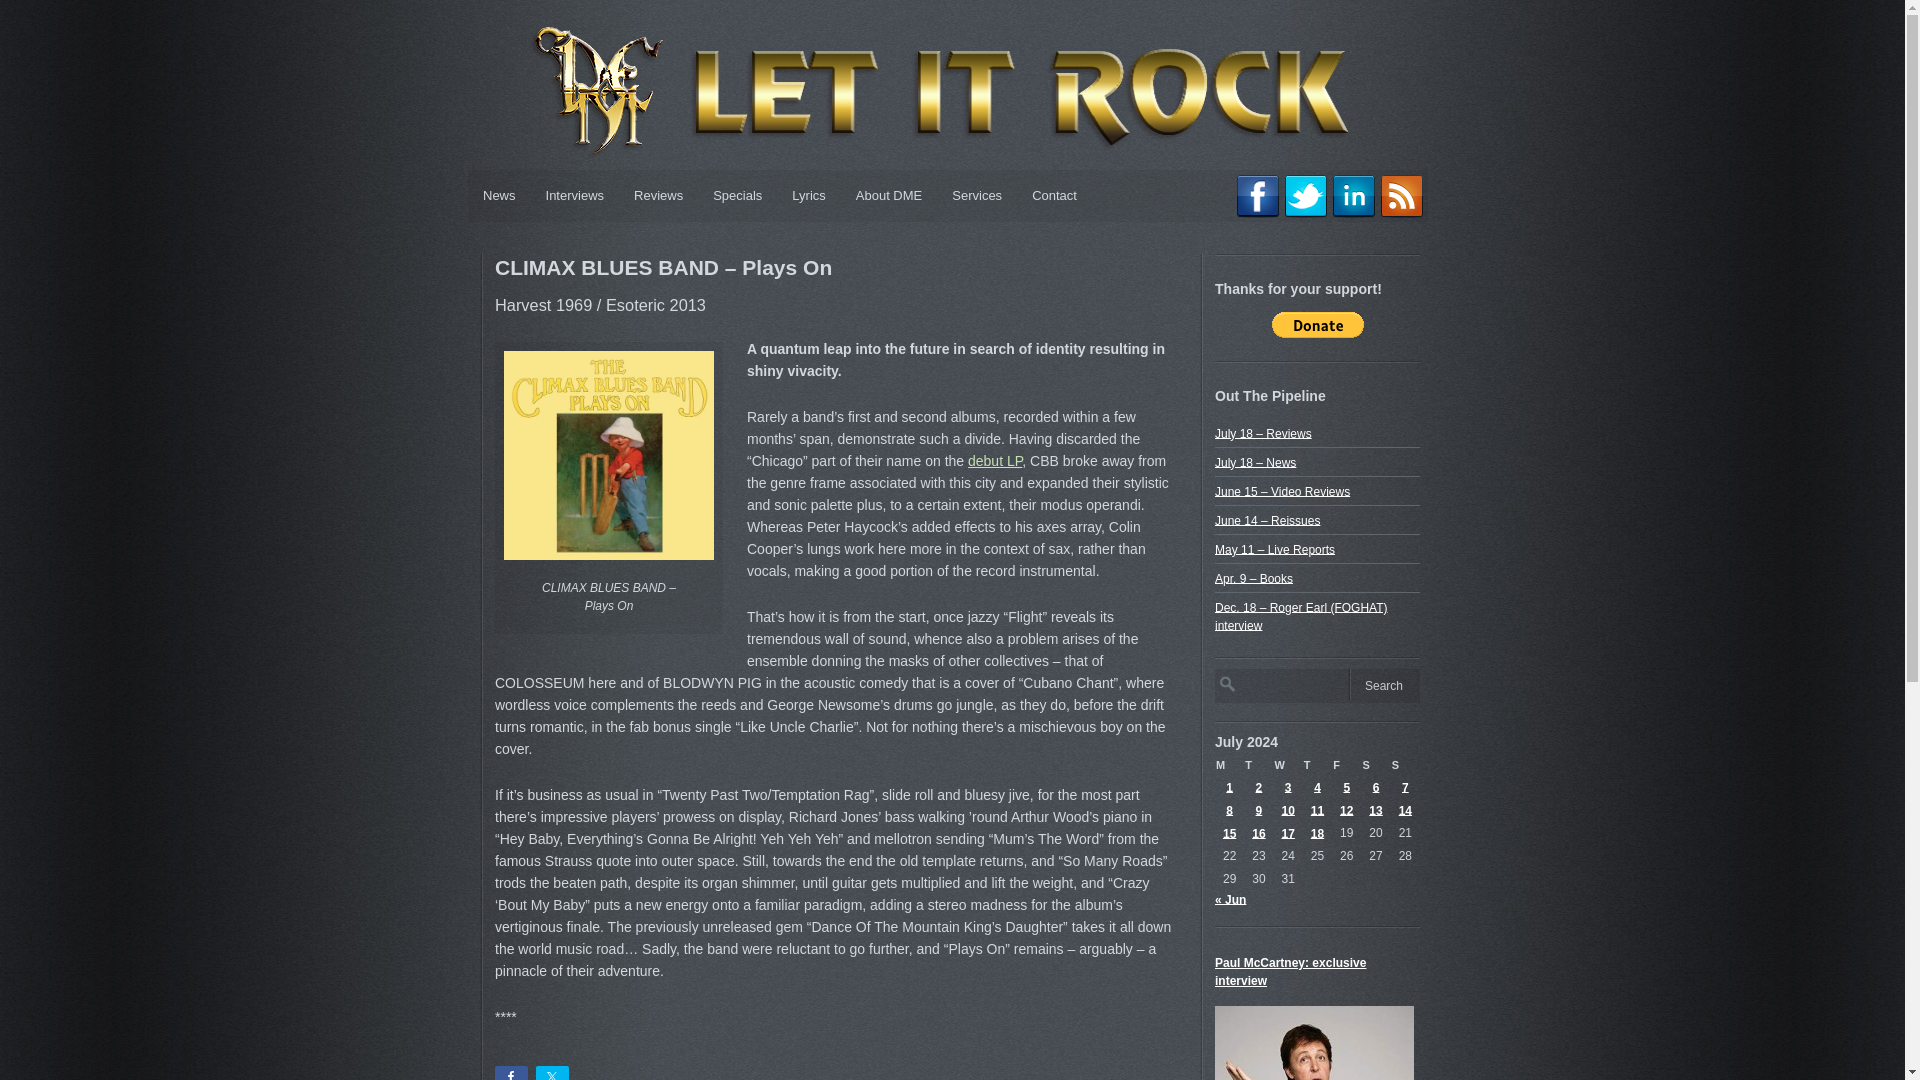 The width and height of the screenshot is (1920, 1080). Describe the element at coordinates (1230, 764) in the screenshot. I see `Monday` at that location.